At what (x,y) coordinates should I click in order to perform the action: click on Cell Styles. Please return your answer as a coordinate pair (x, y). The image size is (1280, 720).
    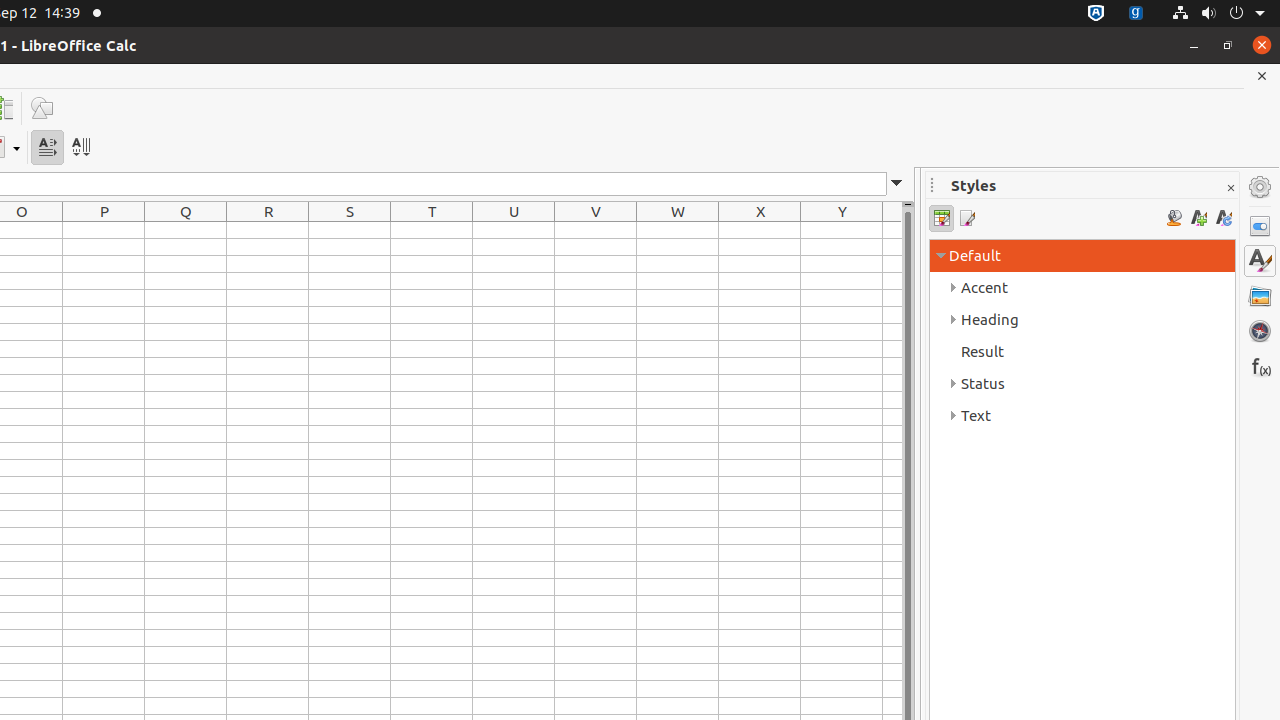
    Looking at the image, I should click on (942, 218).